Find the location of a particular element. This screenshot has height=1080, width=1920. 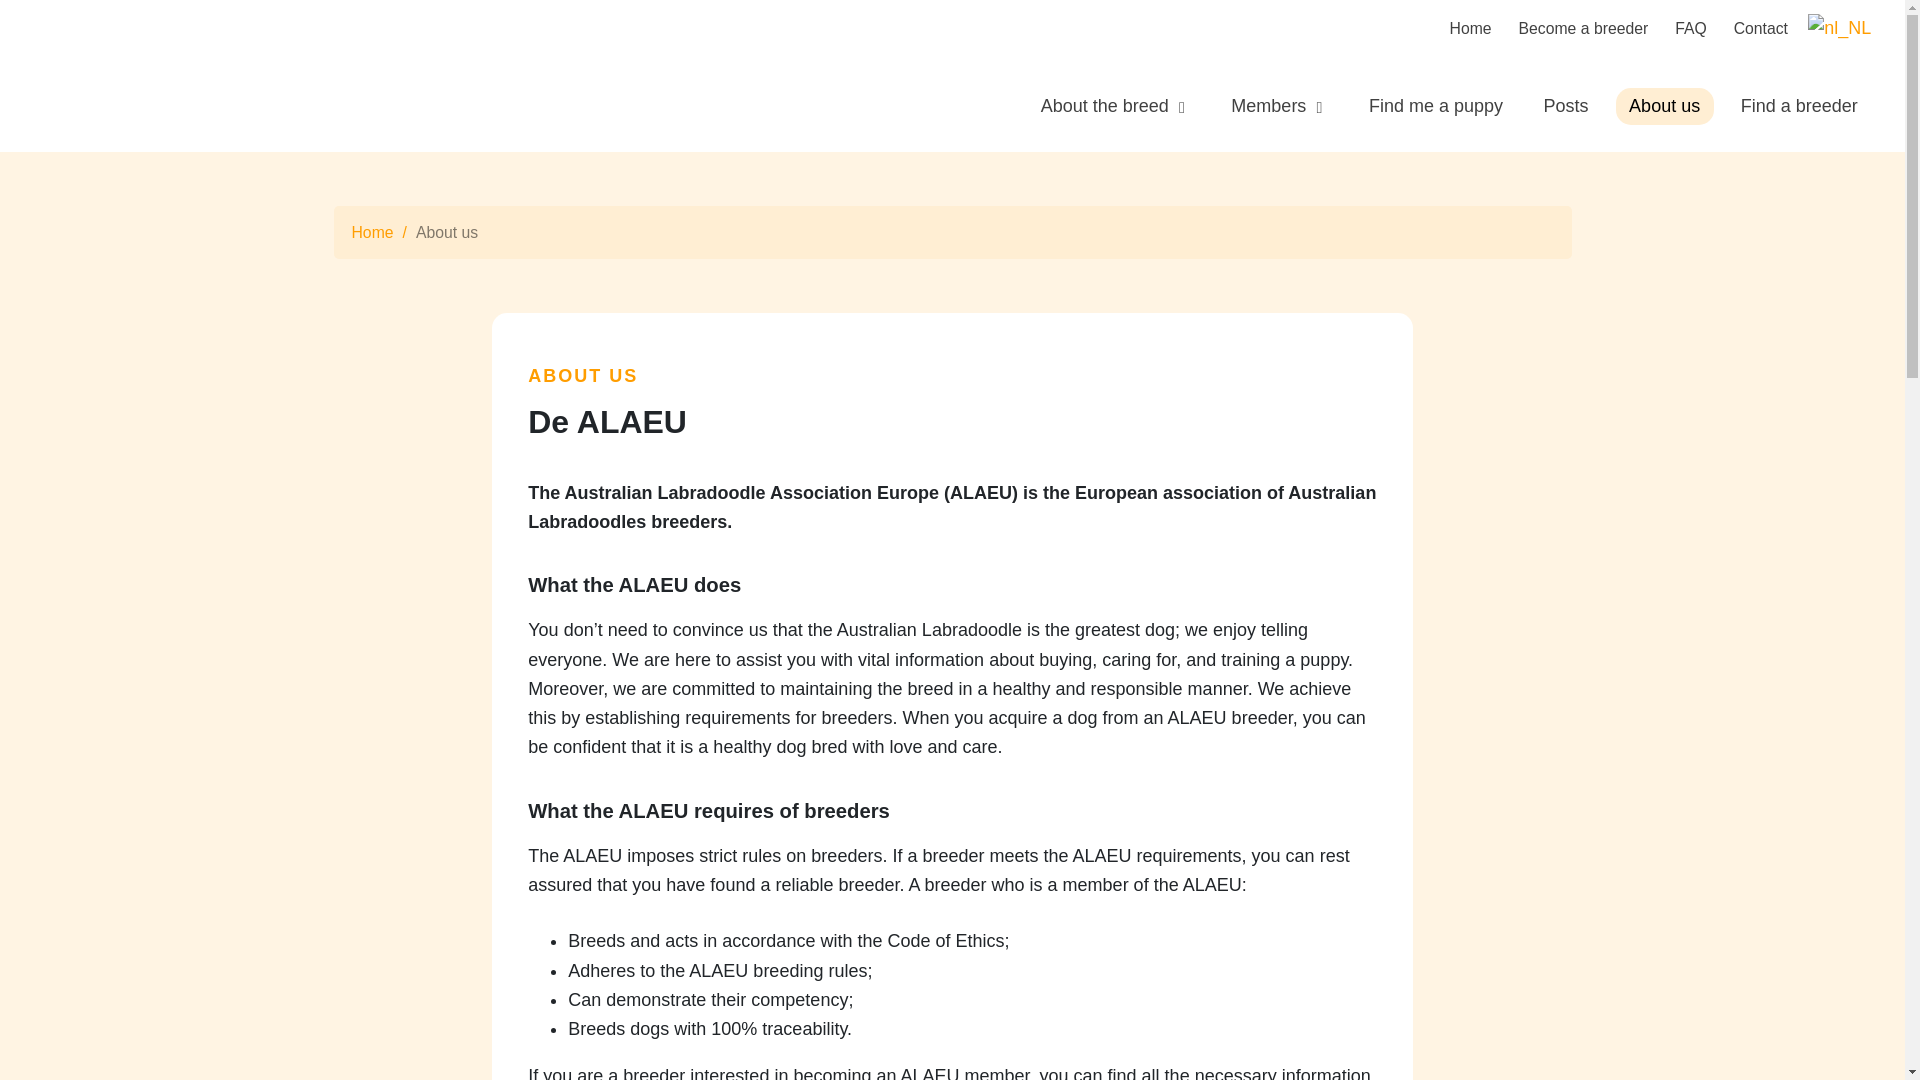

Contact is located at coordinates (1760, 28).